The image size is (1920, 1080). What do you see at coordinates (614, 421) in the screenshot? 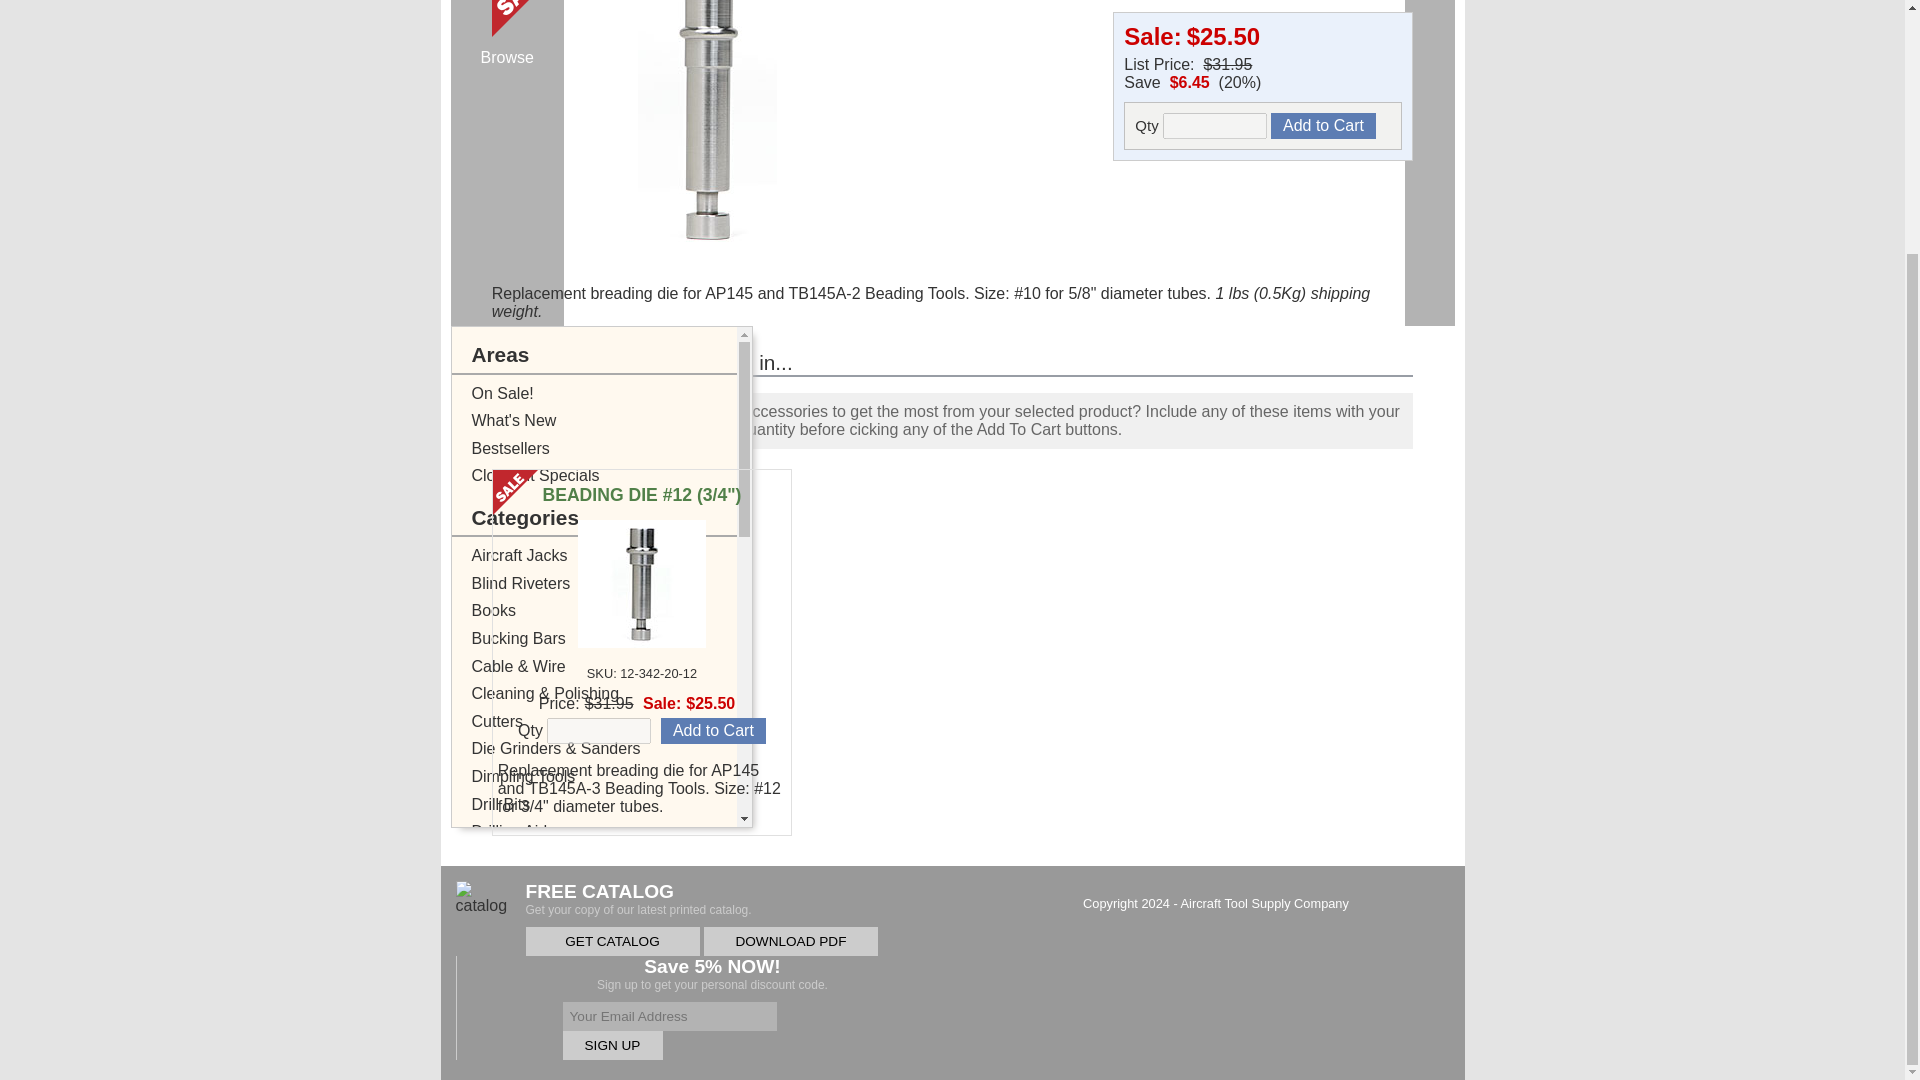
I see `What's New` at bounding box center [614, 421].